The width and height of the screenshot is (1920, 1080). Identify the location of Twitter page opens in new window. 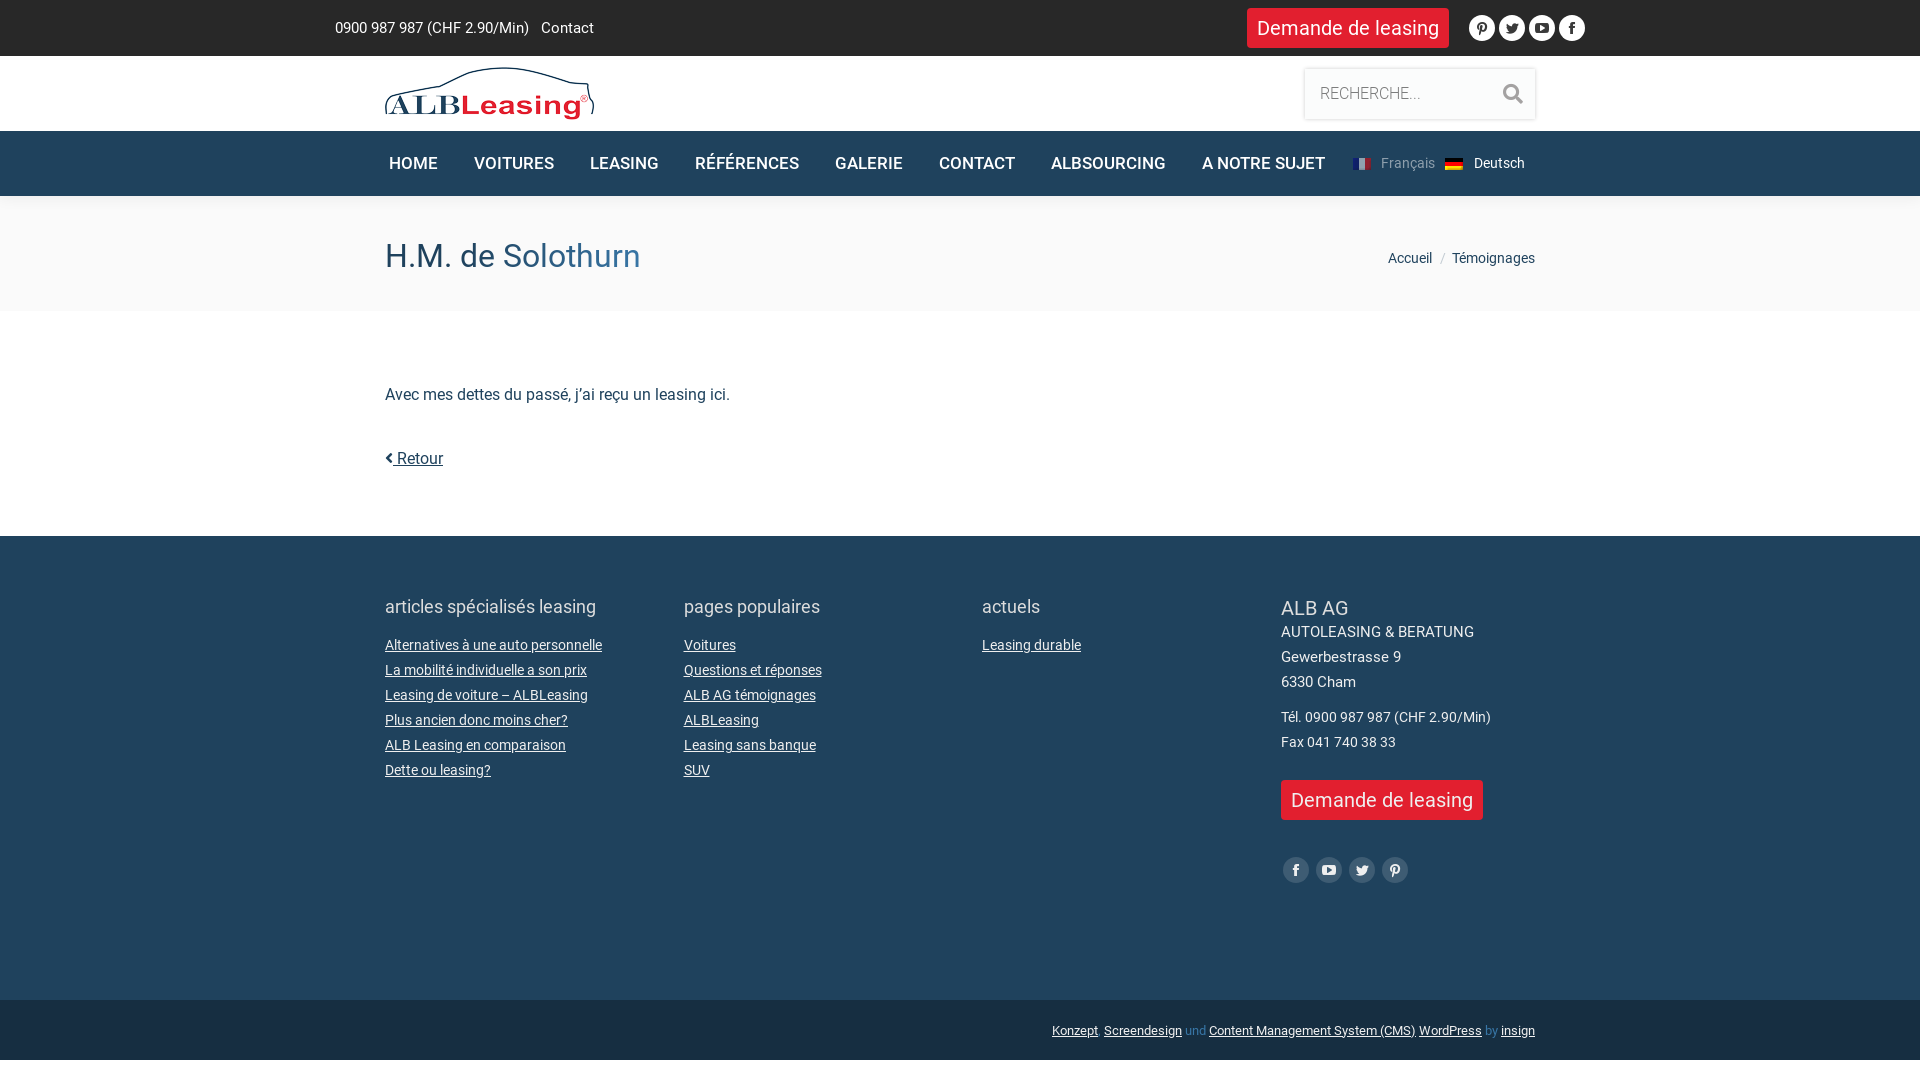
(1512, 28).